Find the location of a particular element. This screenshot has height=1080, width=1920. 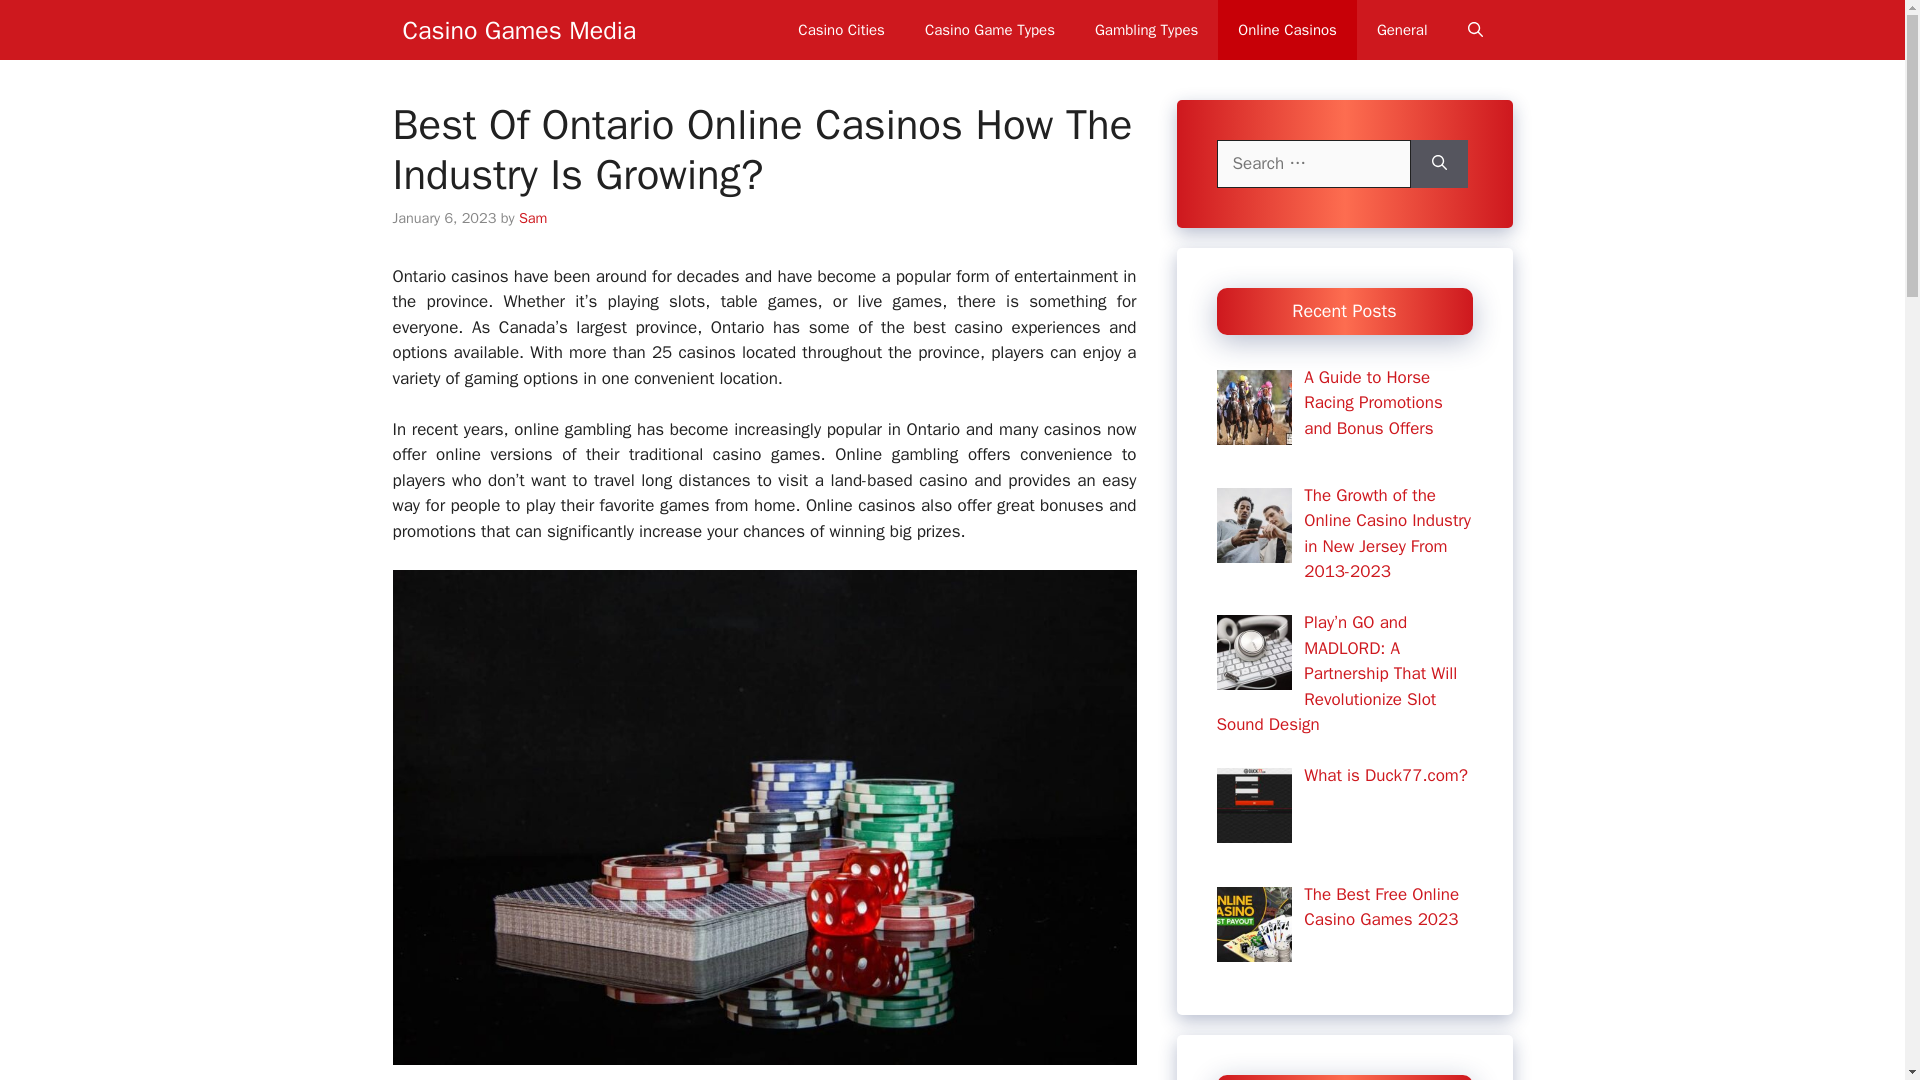

Gambling Types is located at coordinates (1146, 30).